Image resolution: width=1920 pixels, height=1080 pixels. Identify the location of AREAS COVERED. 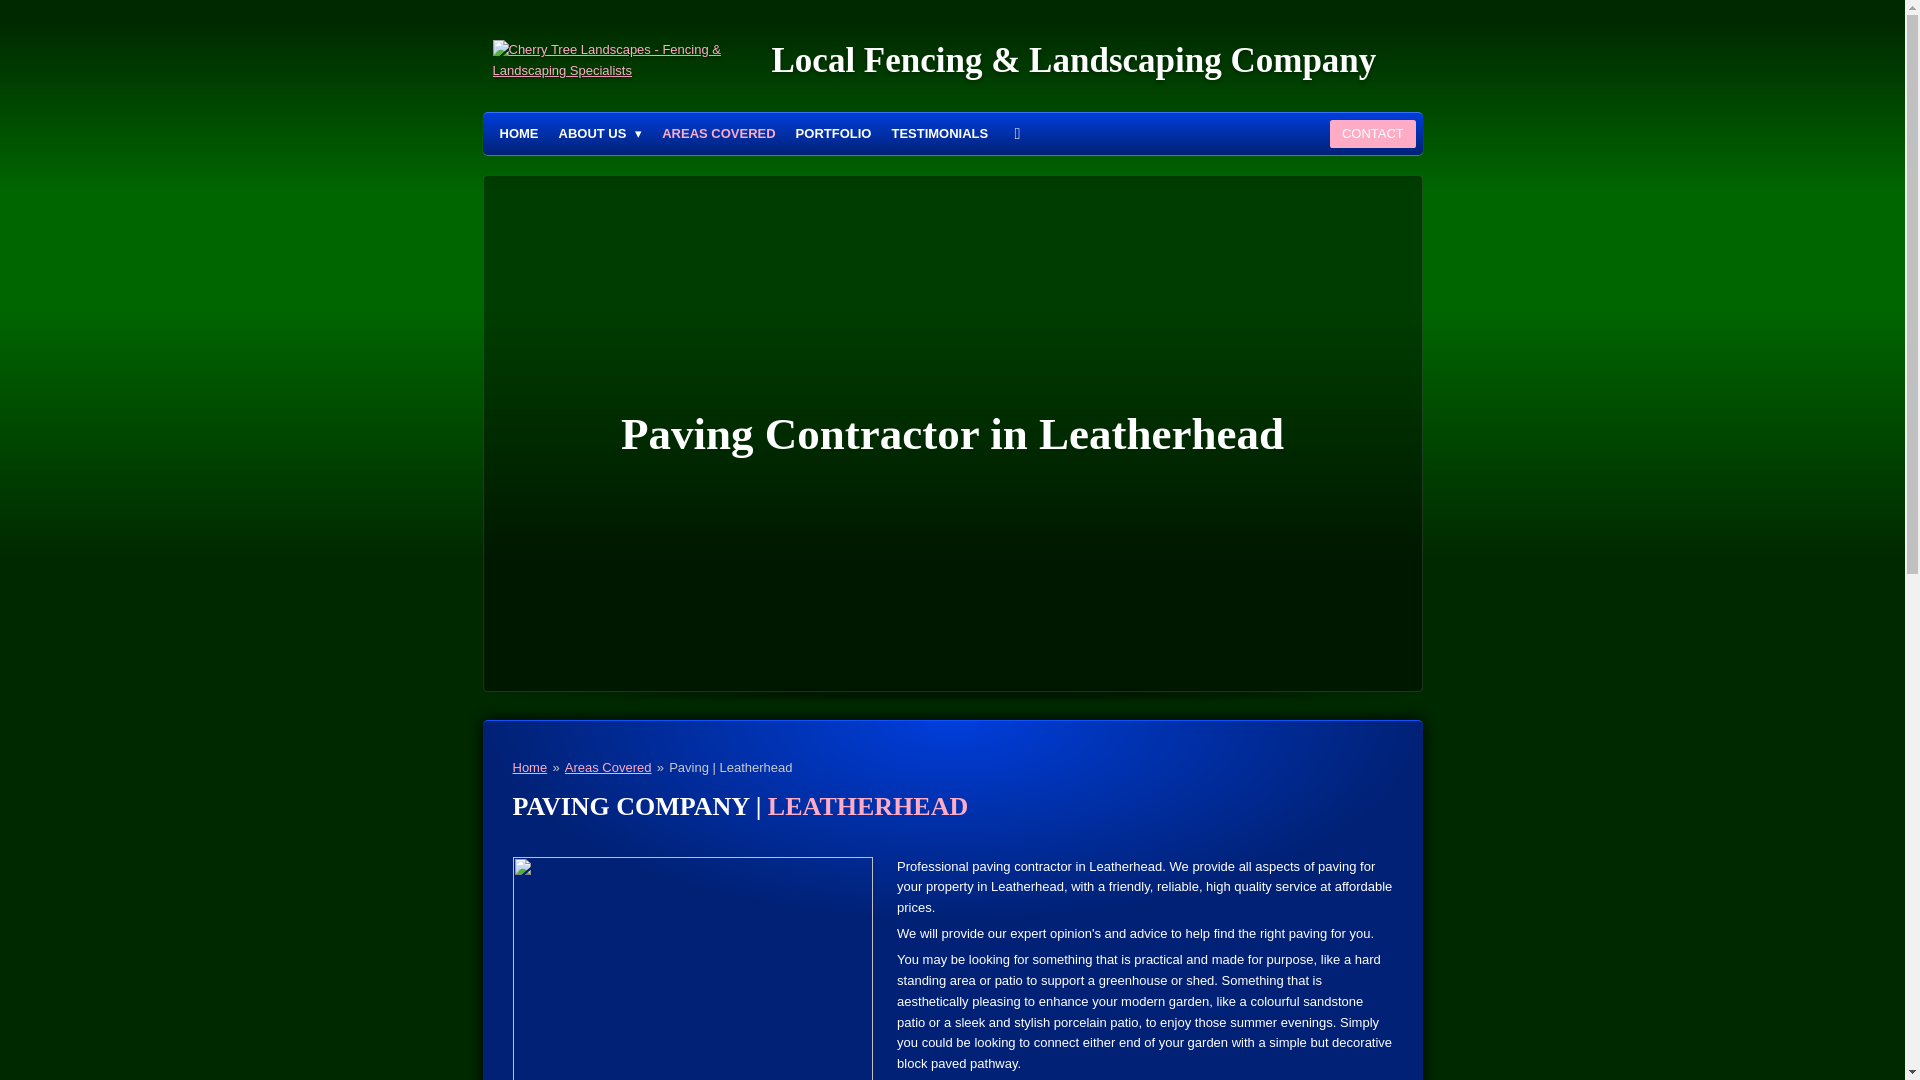
(718, 134).